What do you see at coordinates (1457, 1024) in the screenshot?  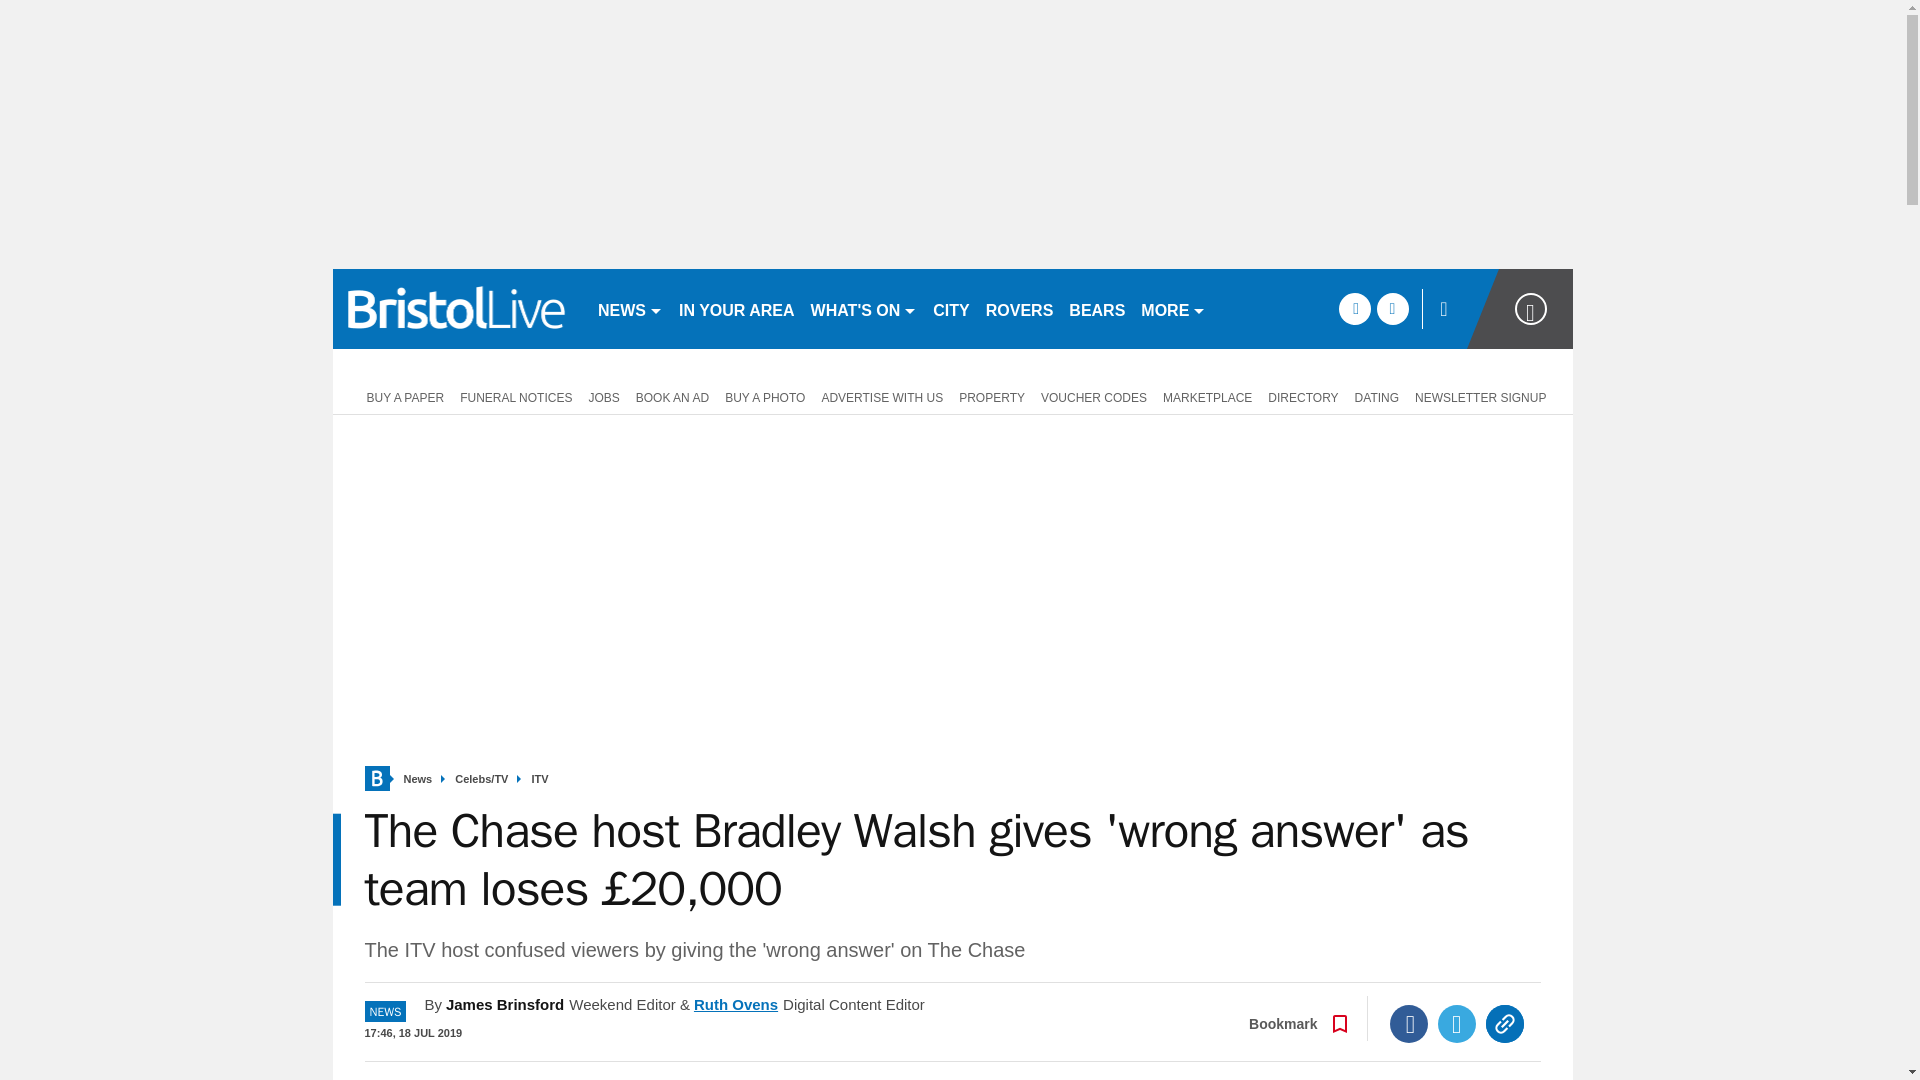 I see `Twitter` at bounding box center [1457, 1024].